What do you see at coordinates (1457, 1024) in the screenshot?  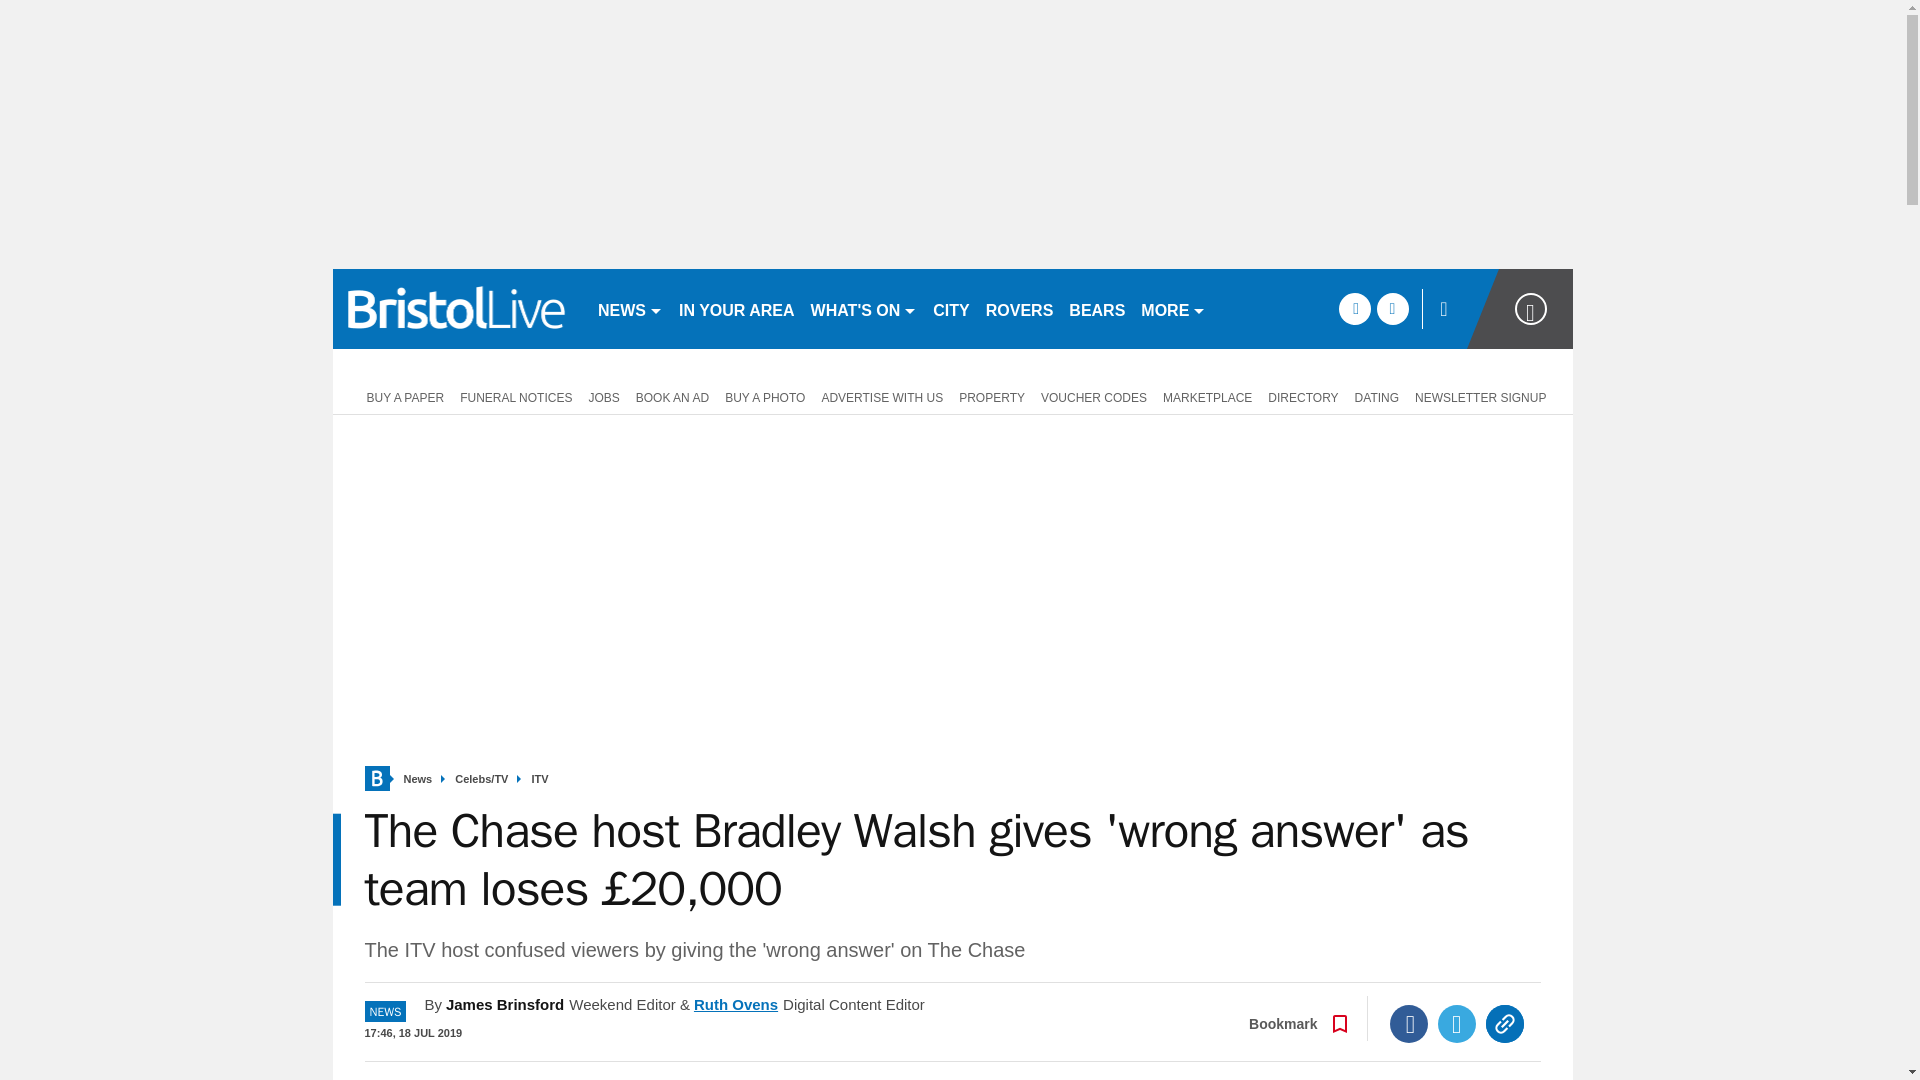 I see `Twitter` at bounding box center [1457, 1024].